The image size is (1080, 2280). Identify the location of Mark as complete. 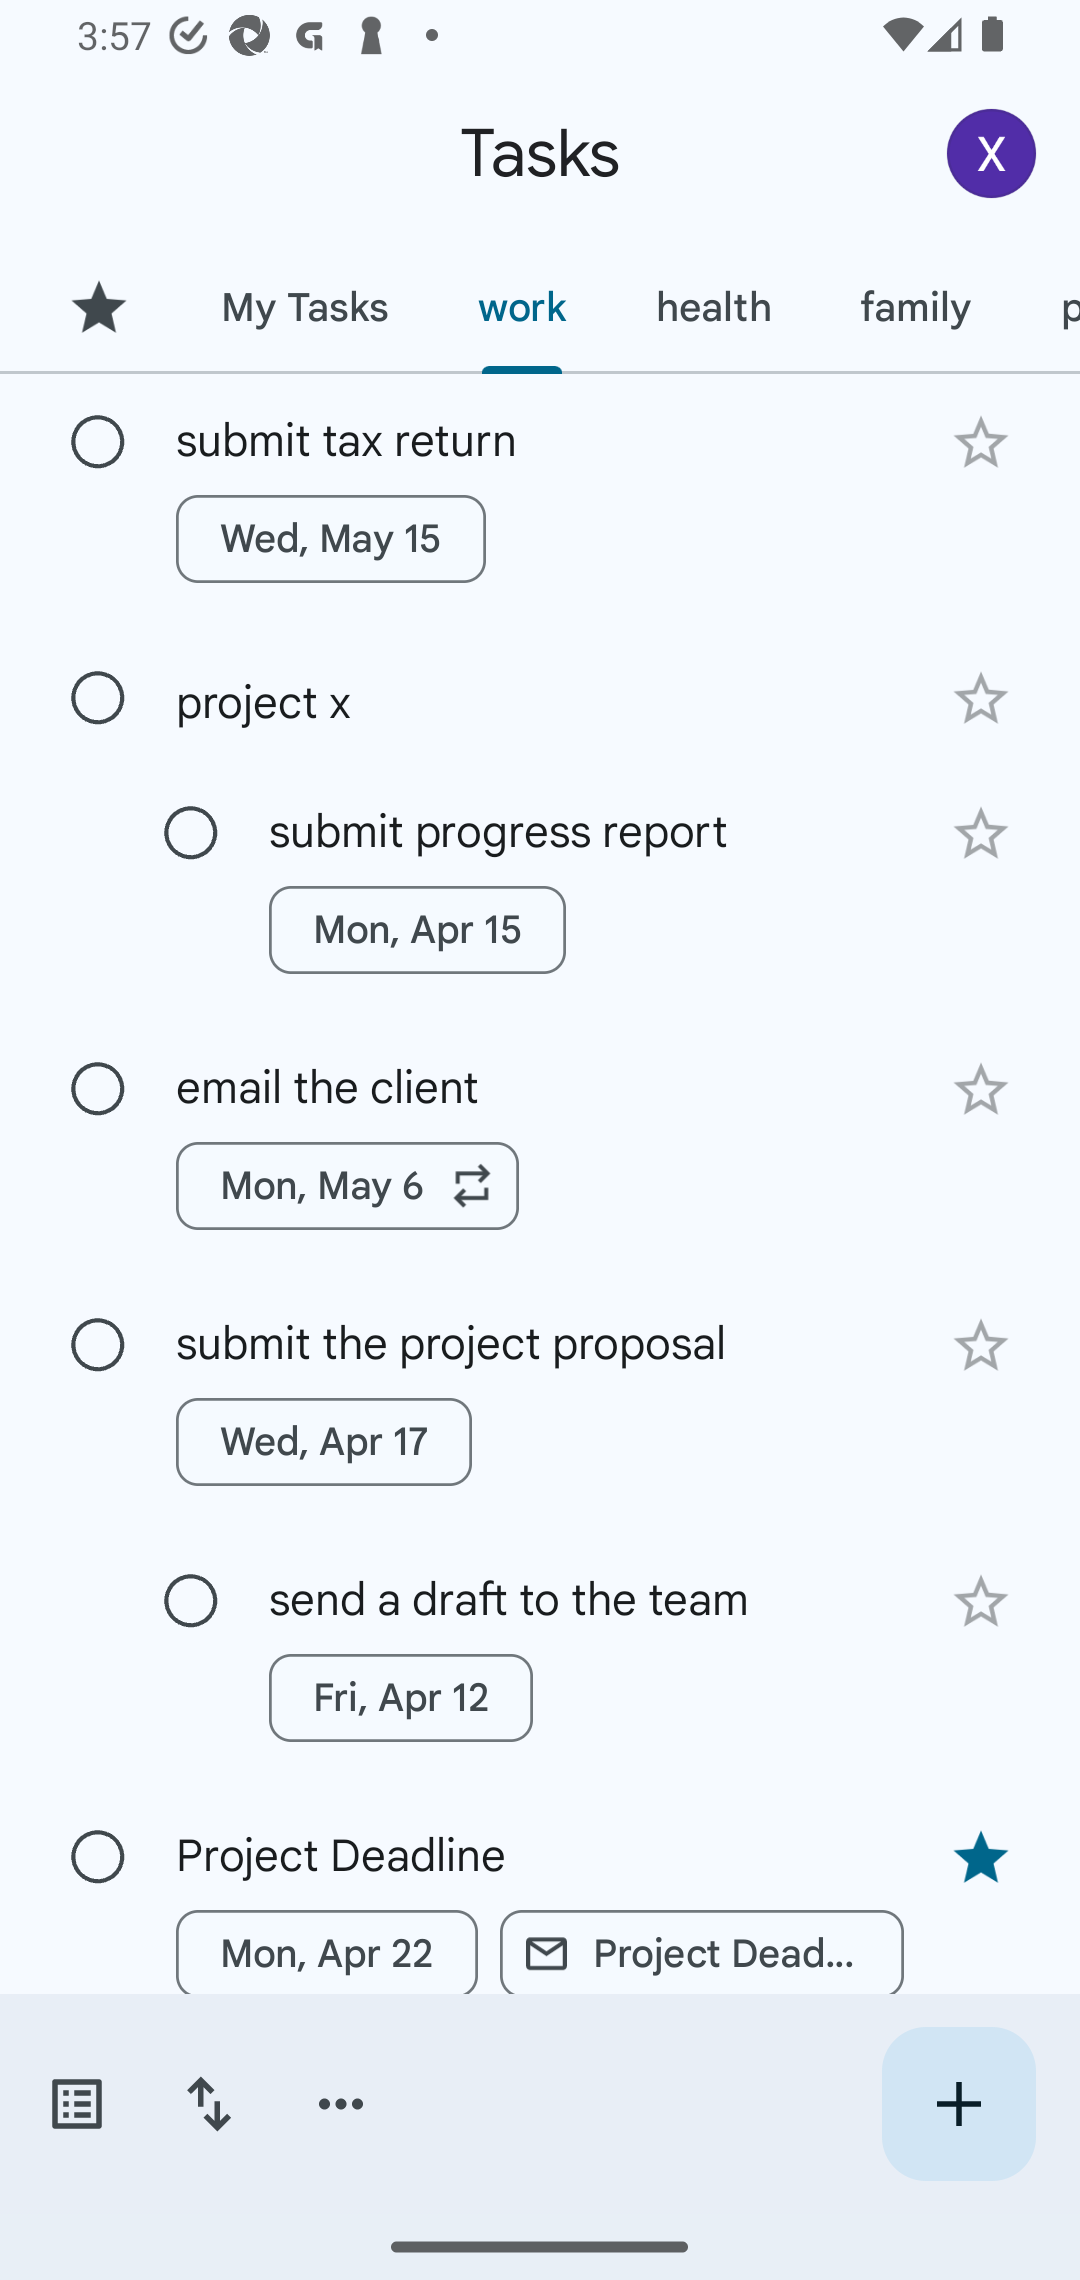
(191, 833).